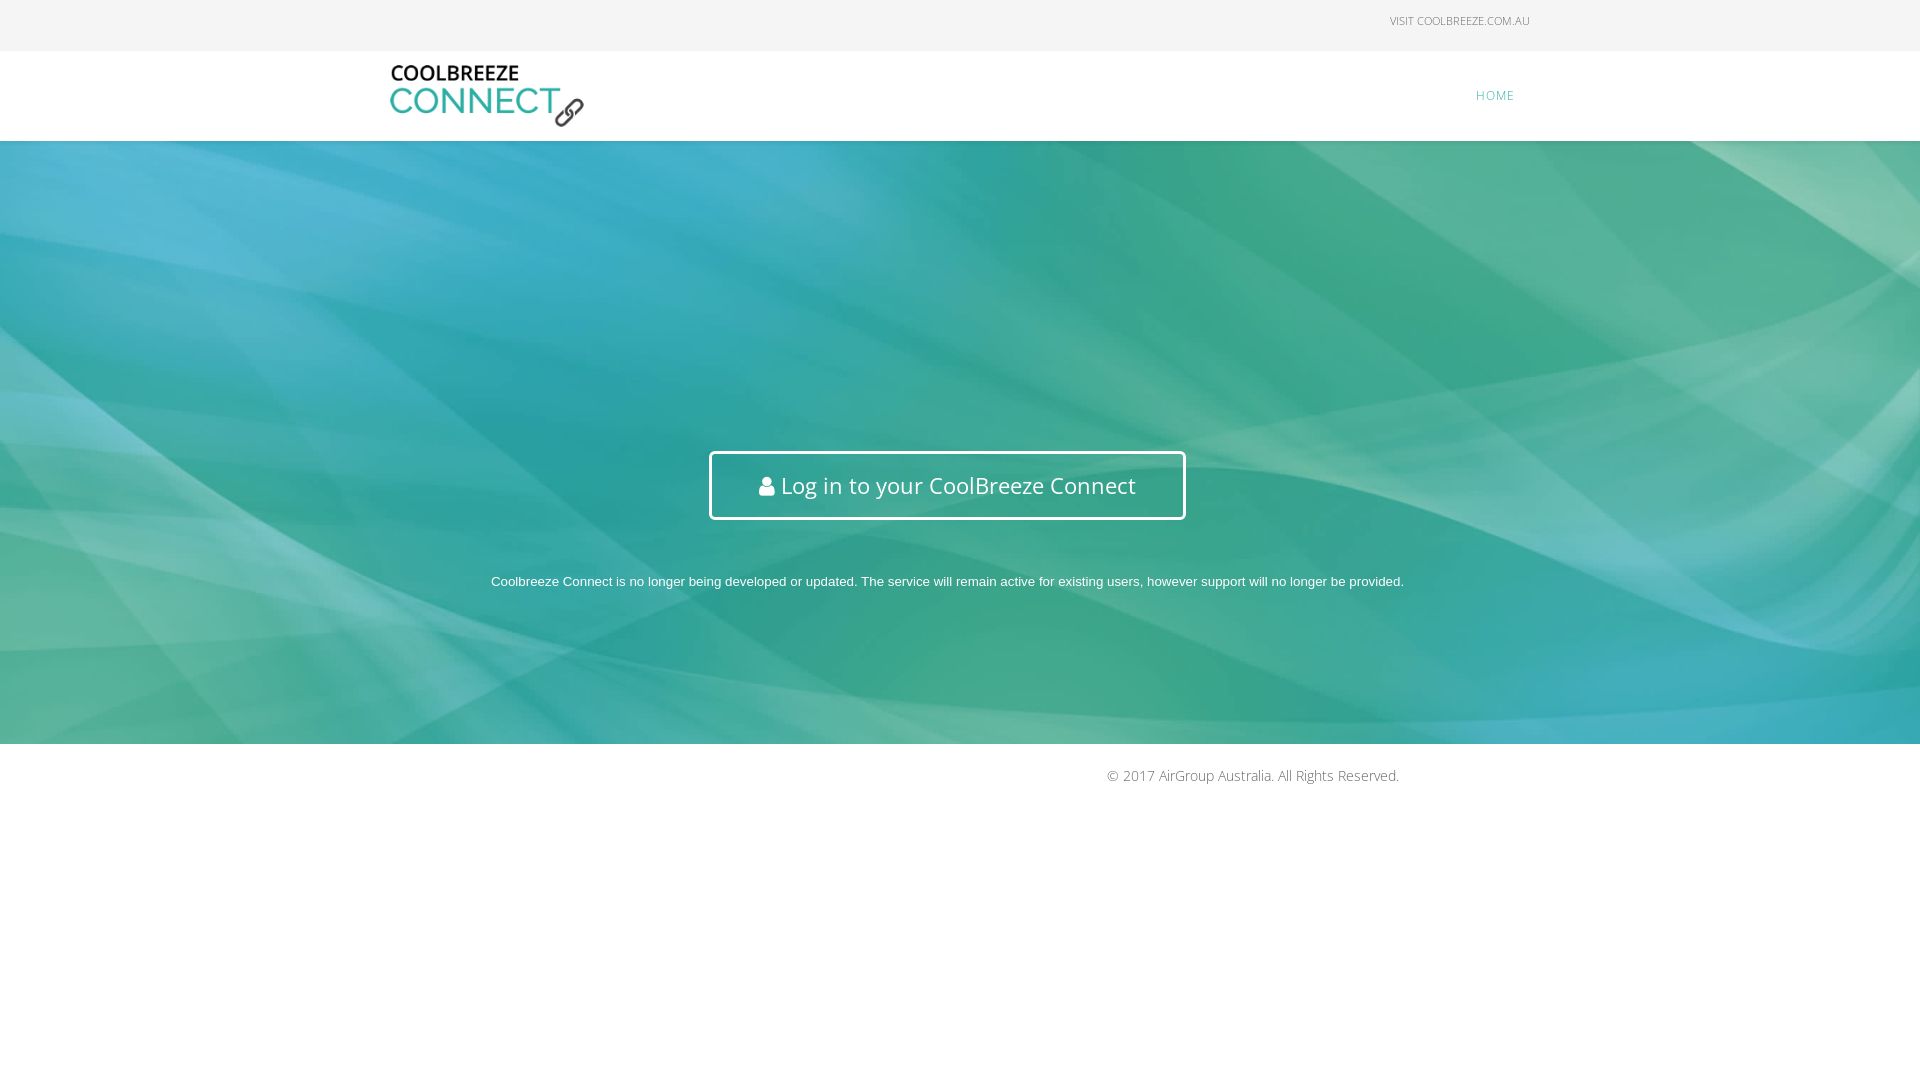 This screenshot has height=1080, width=1920. Describe the element at coordinates (1496, 96) in the screenshot. I see `HOME` at that location.